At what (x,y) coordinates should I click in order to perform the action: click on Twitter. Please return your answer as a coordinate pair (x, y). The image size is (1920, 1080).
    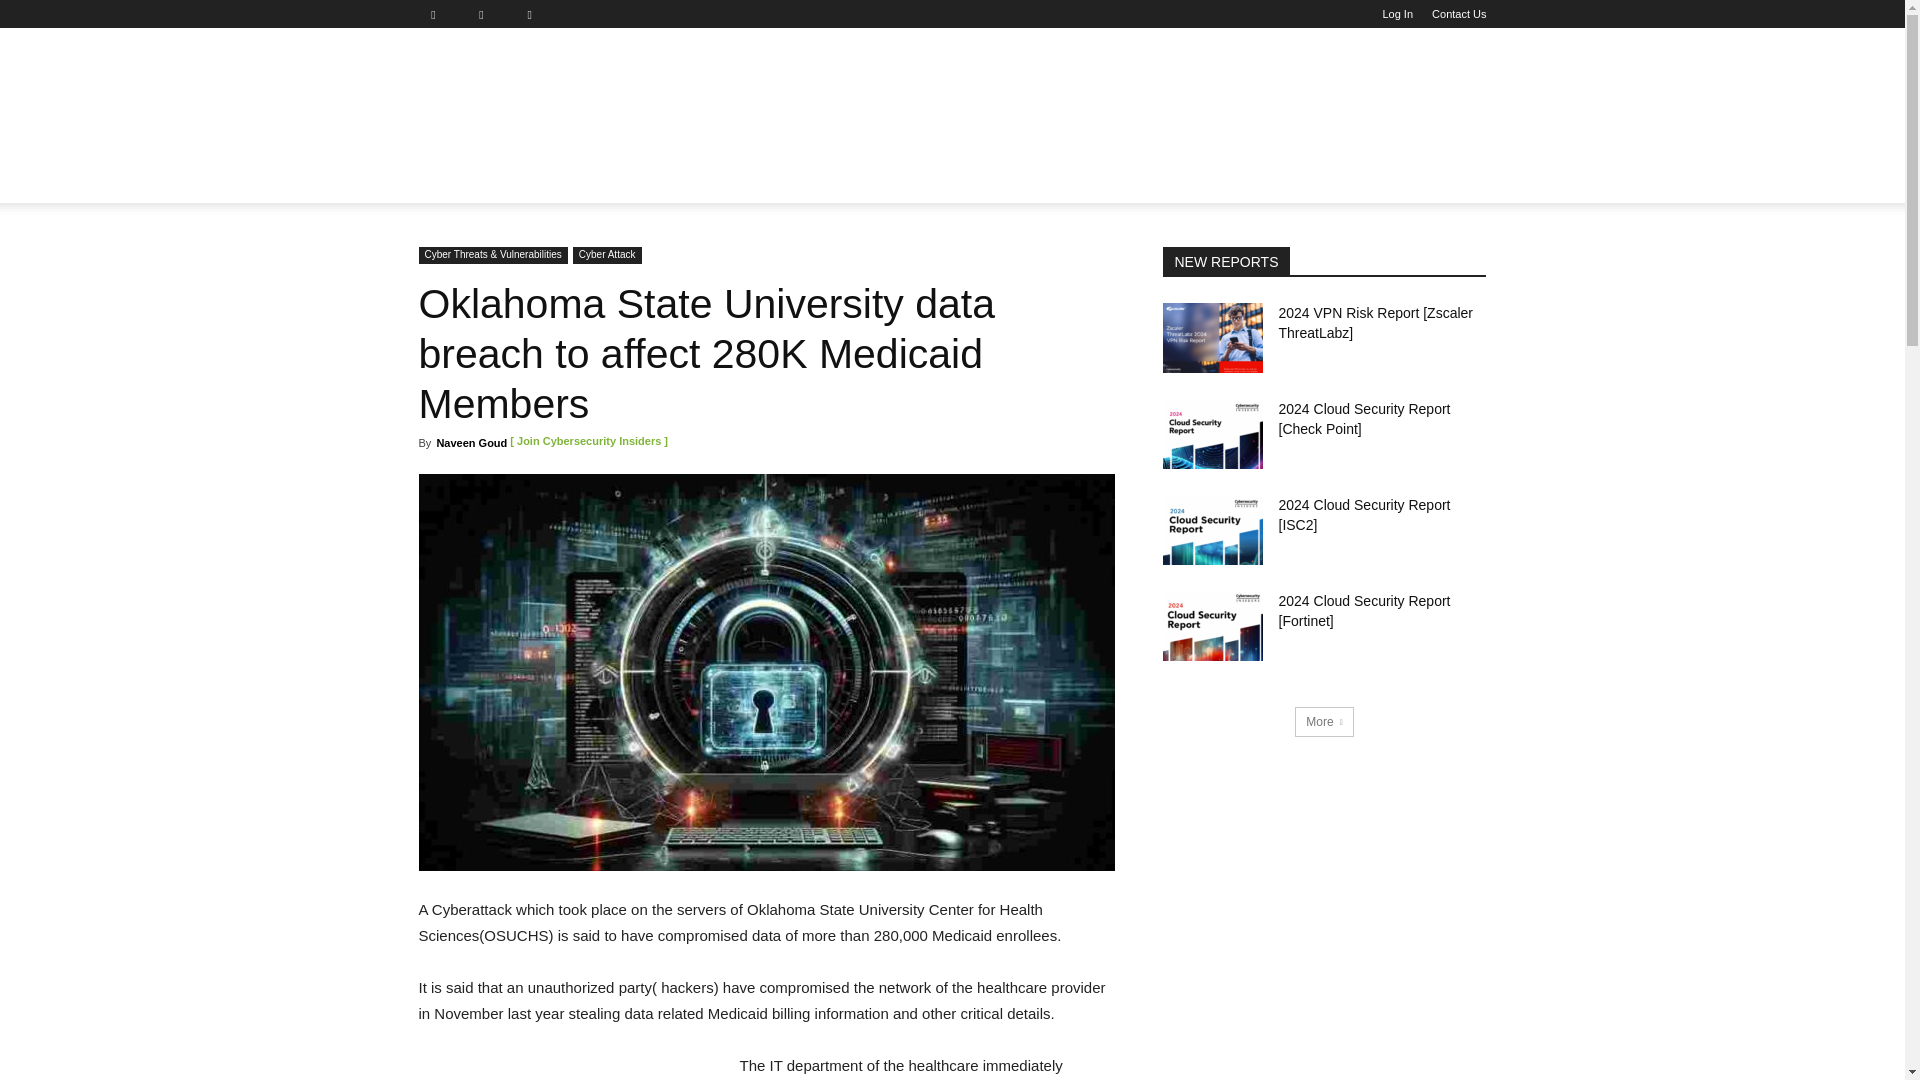
    Looking at the image, I should click on (537, 14).